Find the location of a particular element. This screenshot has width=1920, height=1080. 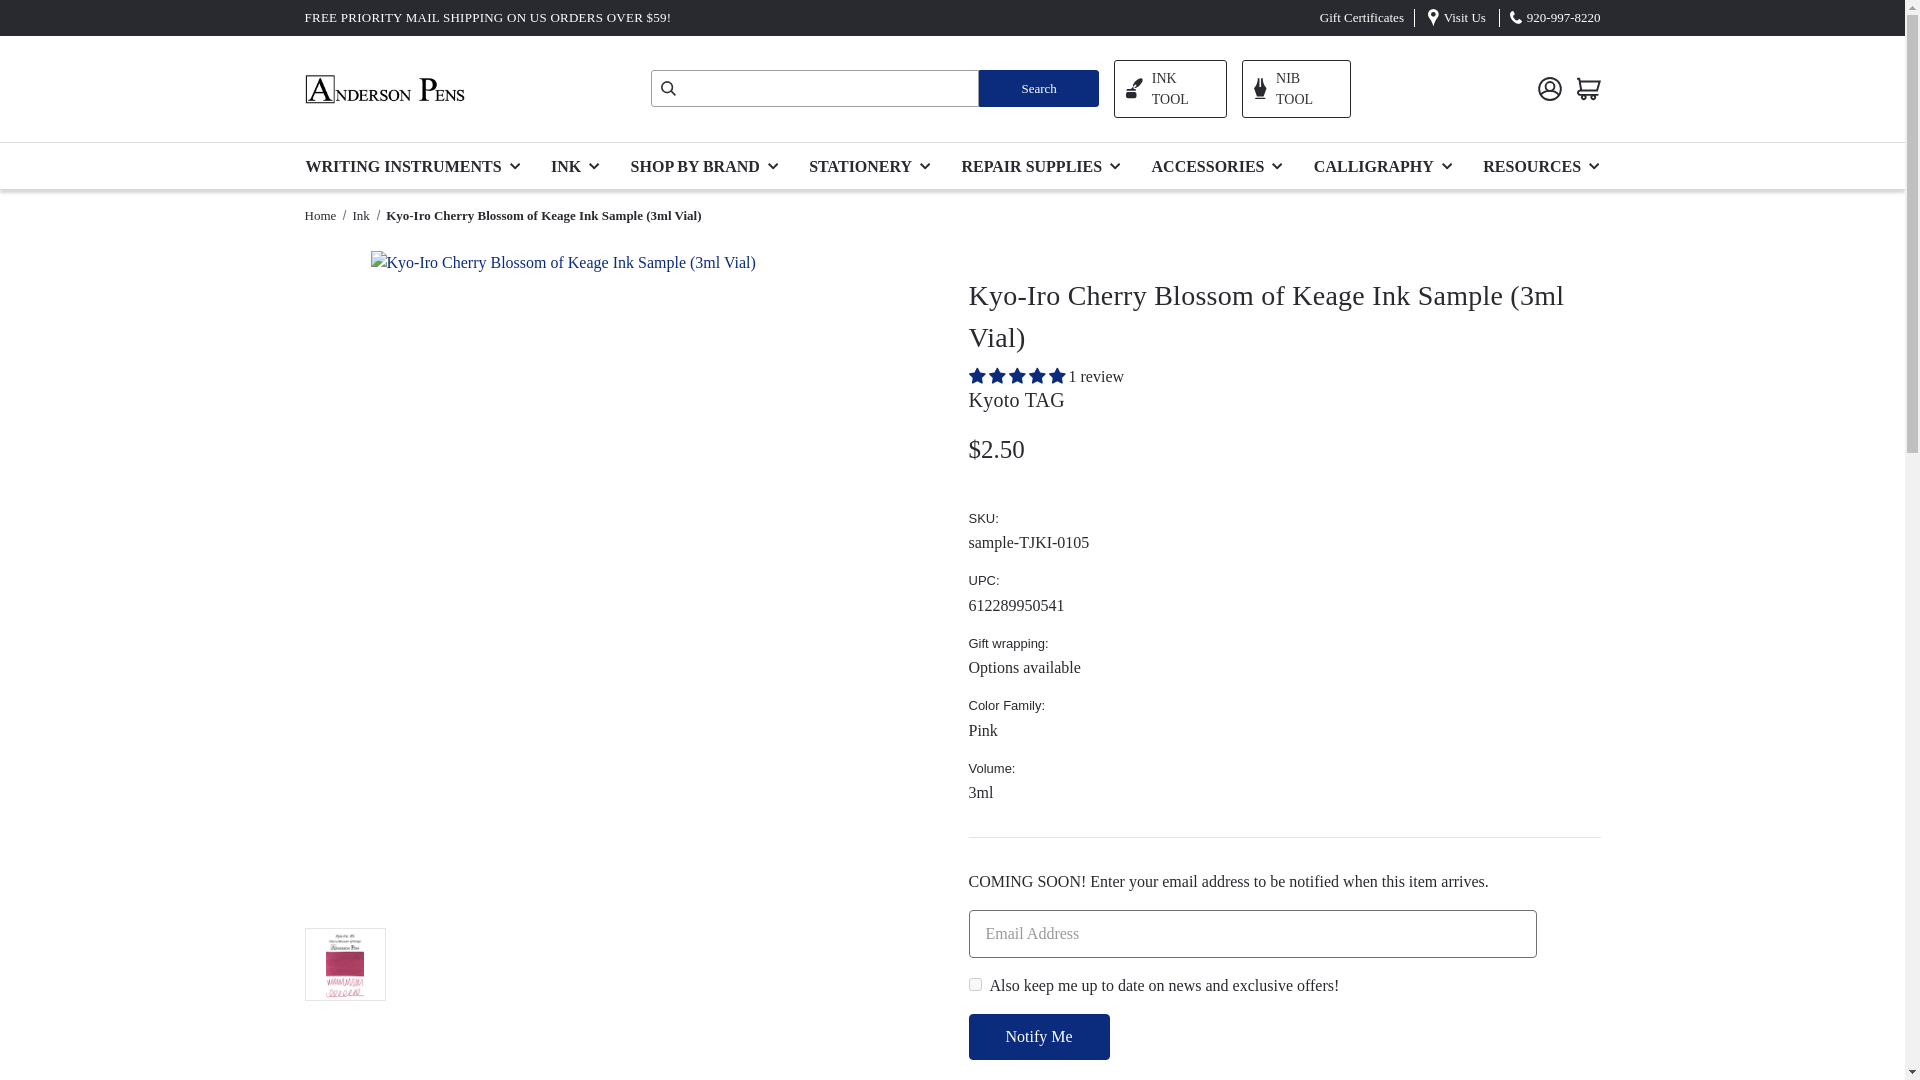

WRITING INSTRUMENTS is located at coordinates (419, 164).